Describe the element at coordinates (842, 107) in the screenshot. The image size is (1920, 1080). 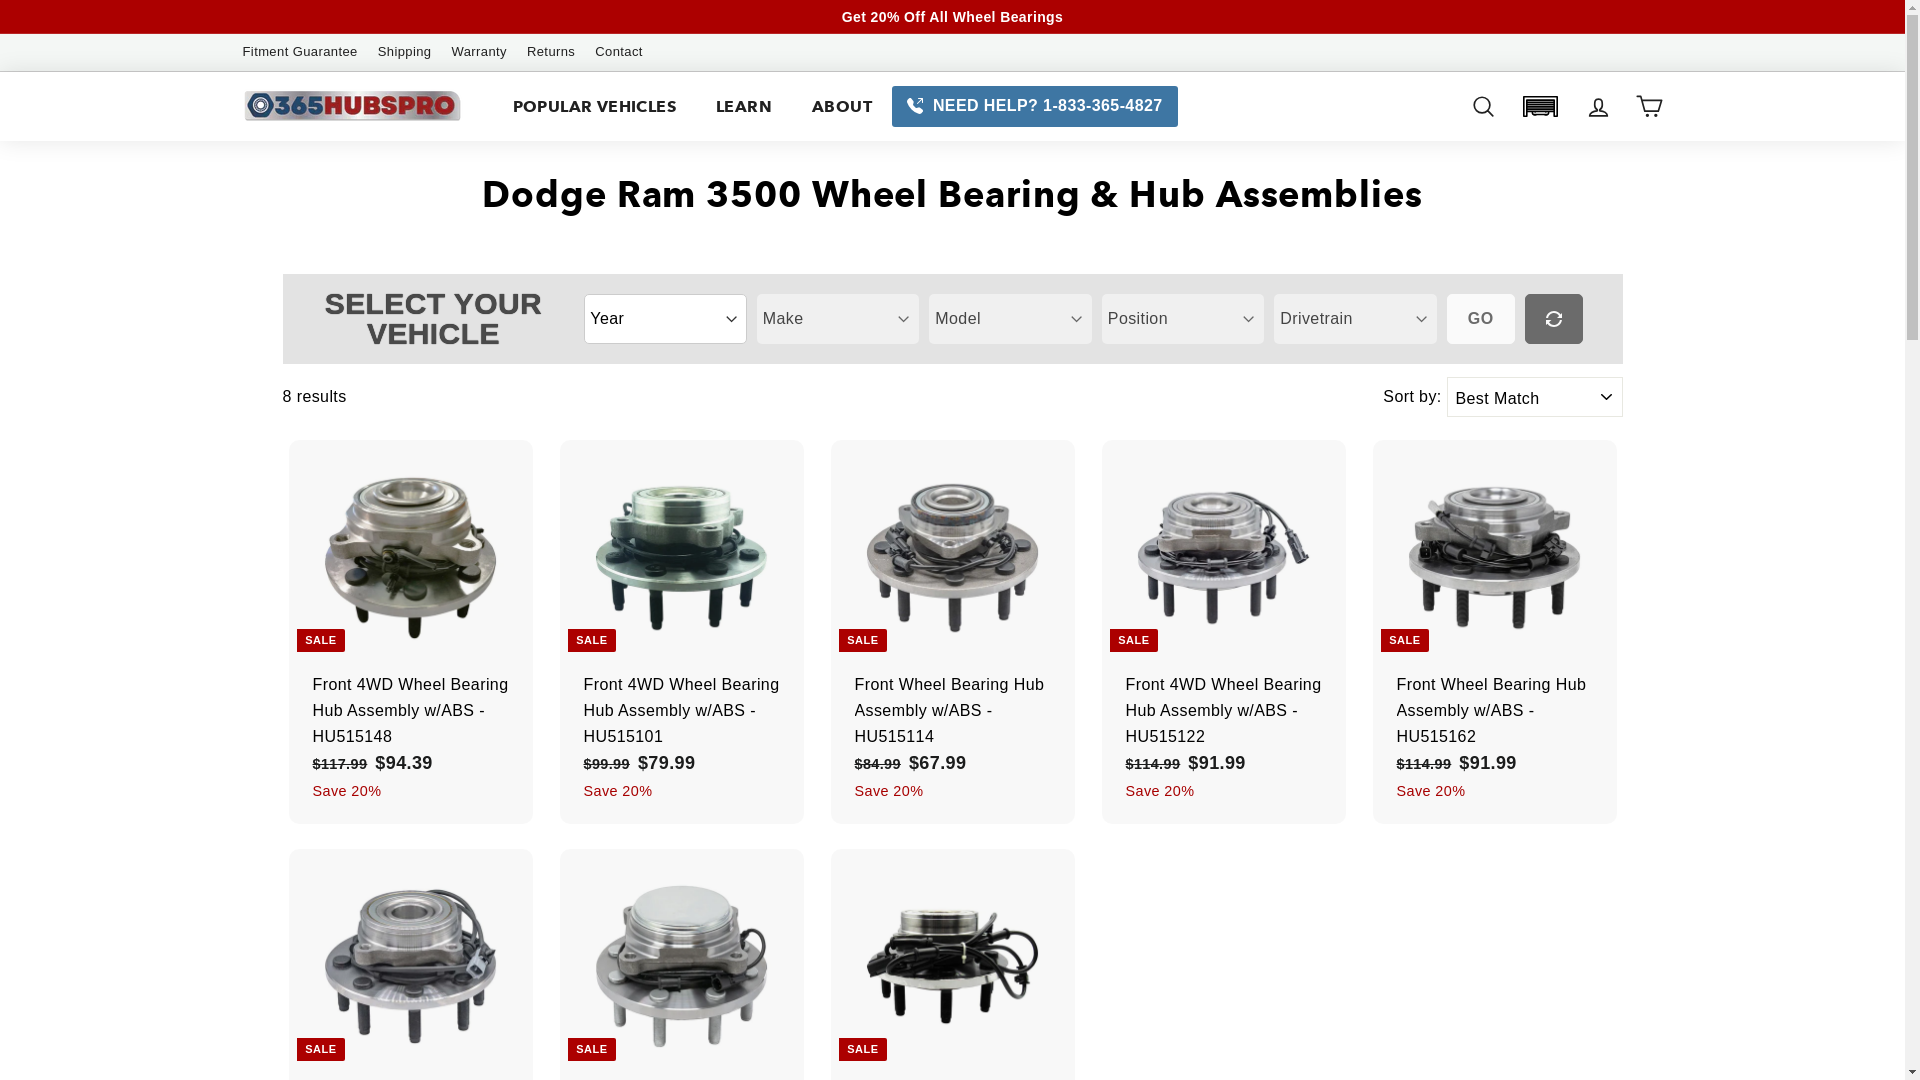
I see `ABOUT` at that location.